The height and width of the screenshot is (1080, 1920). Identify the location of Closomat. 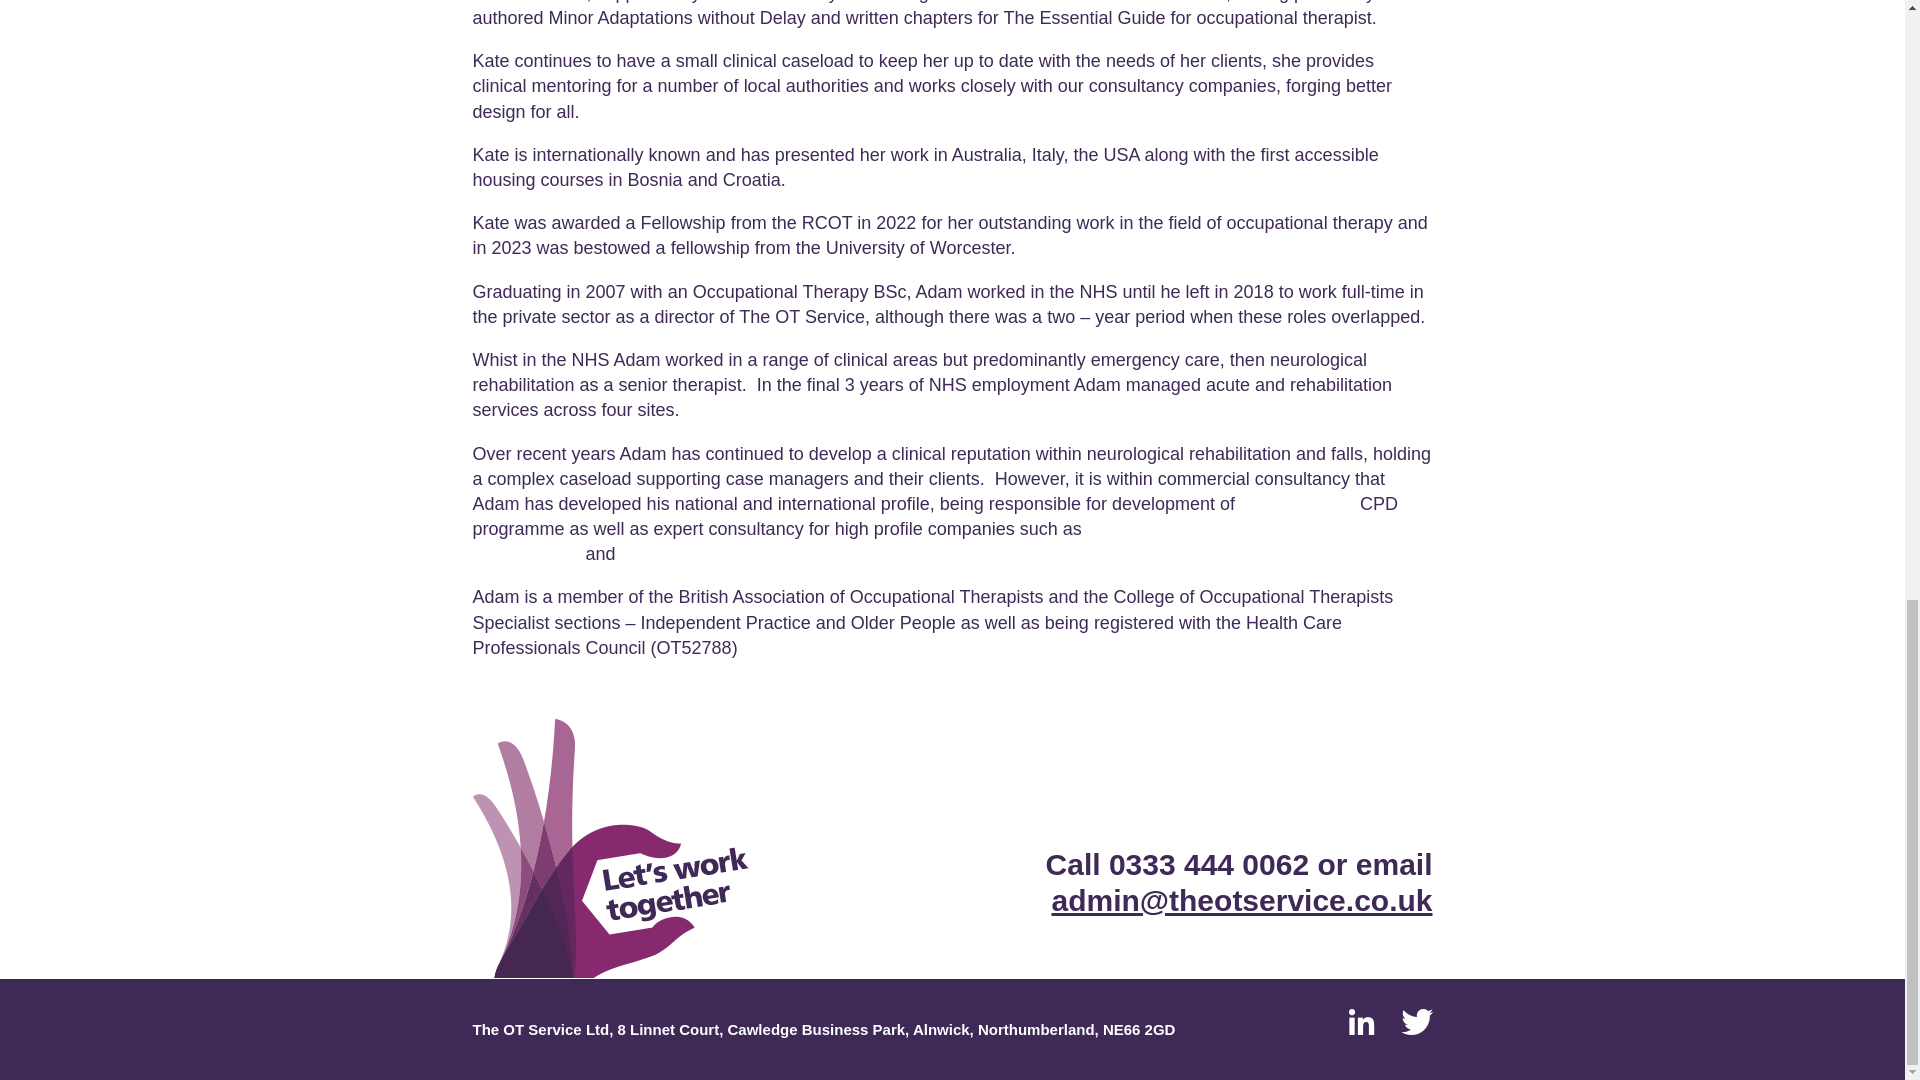
(1178, 528).